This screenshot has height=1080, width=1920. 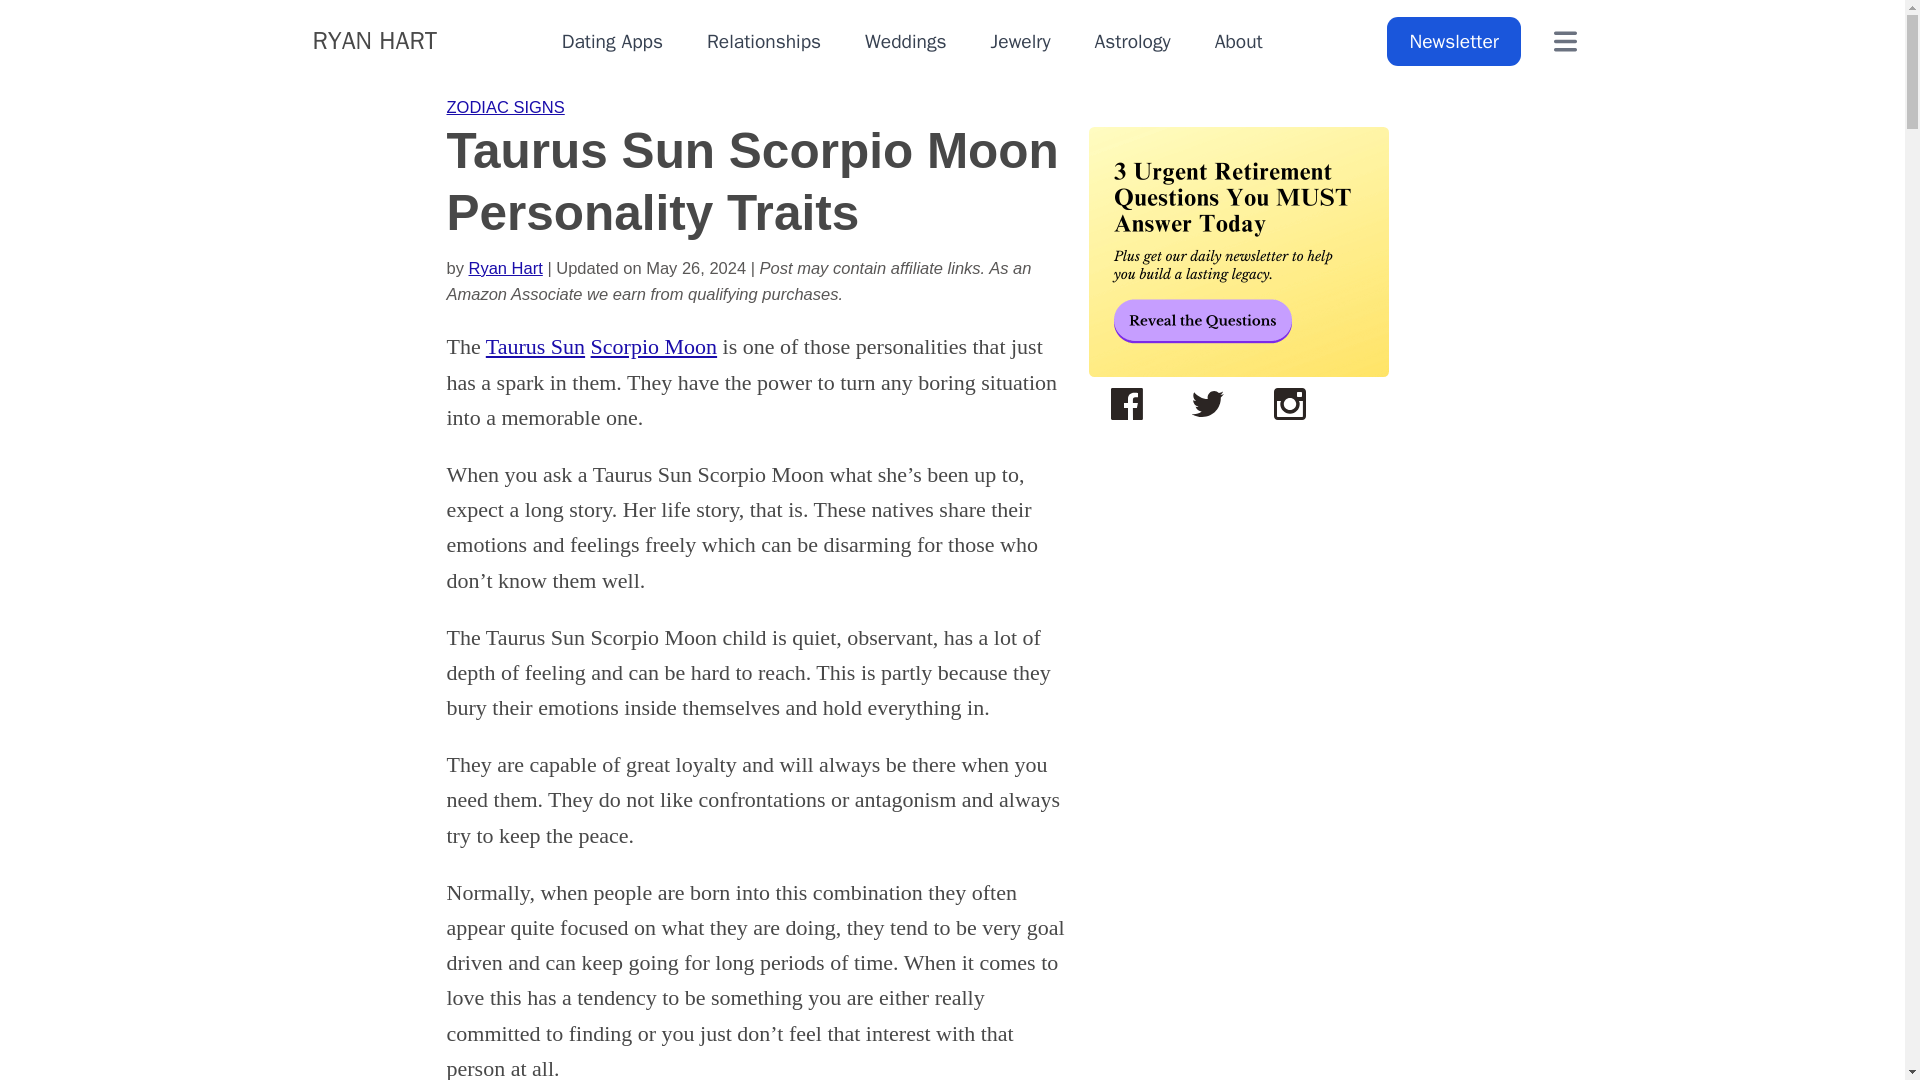 I want to click on RYAN HART, so click(x=374, y=40).